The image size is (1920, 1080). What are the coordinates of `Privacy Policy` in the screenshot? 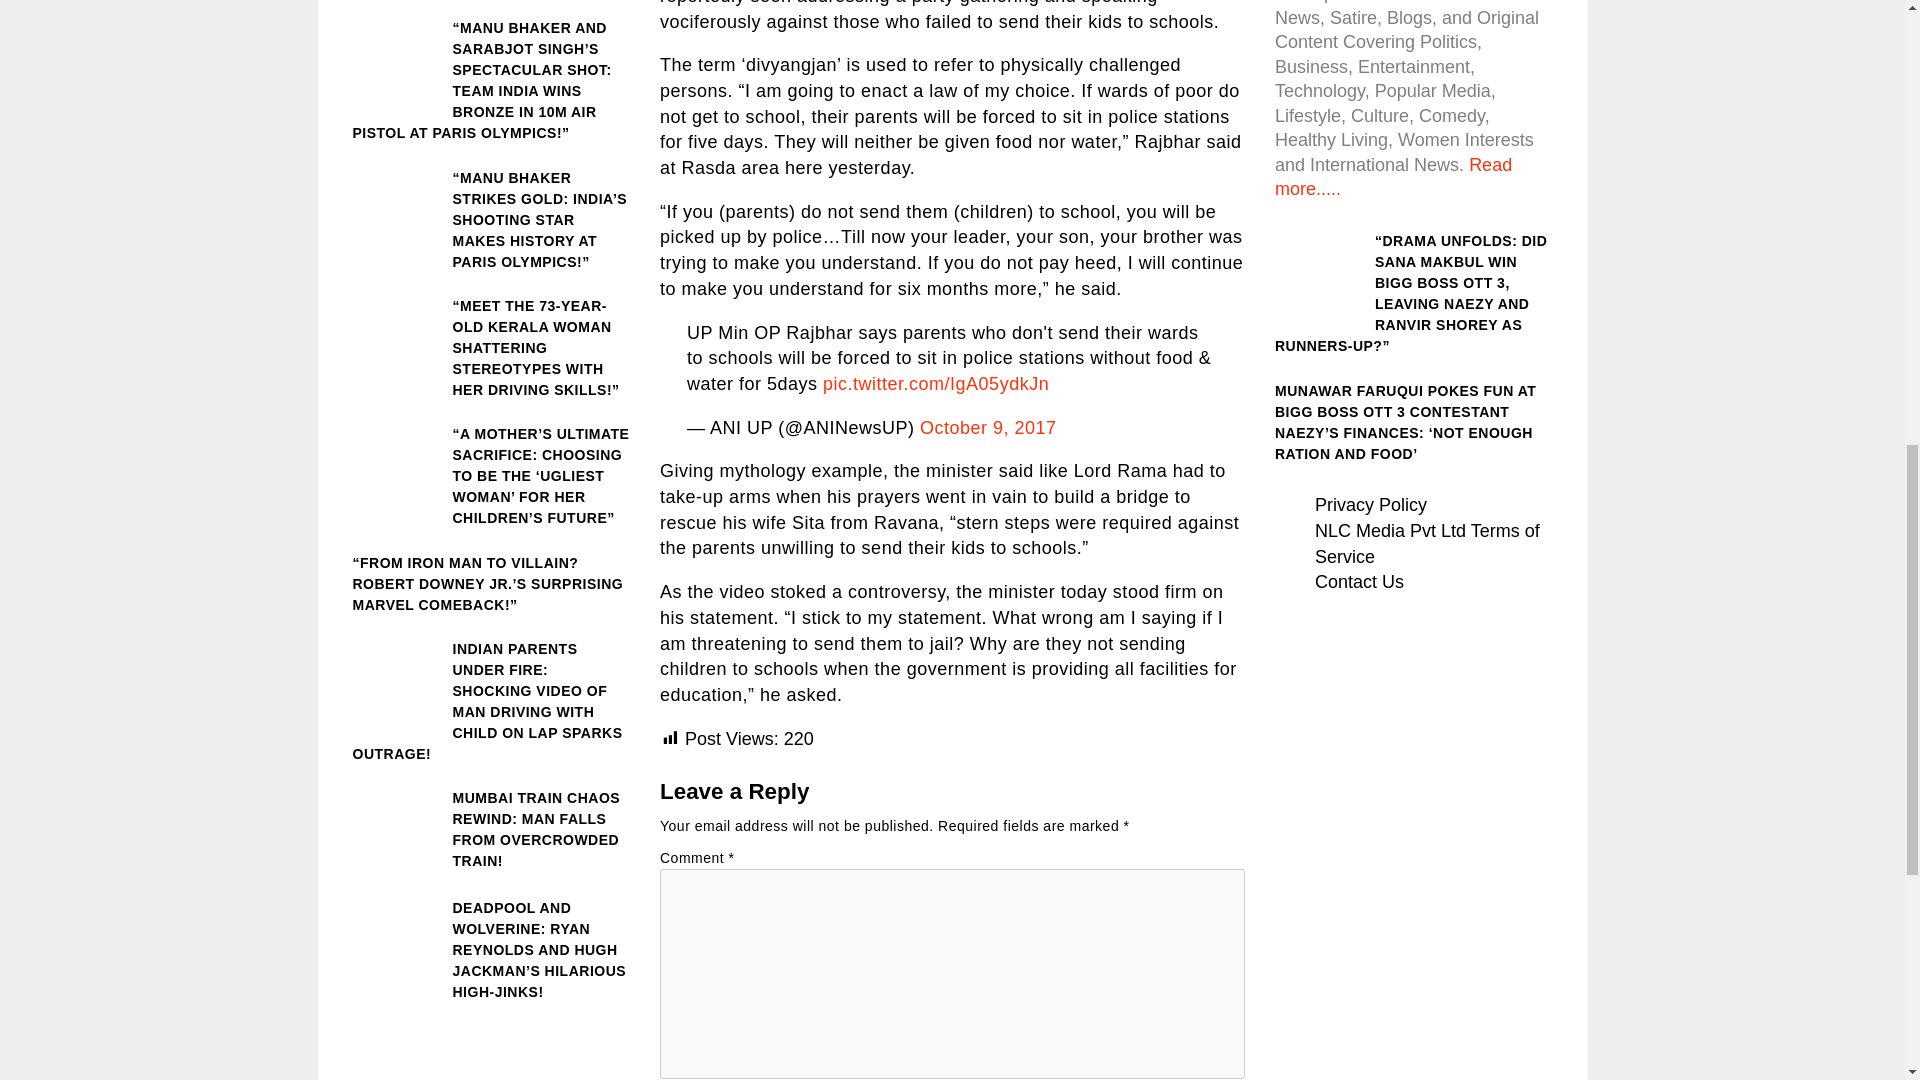 It's located at (1370, 504).